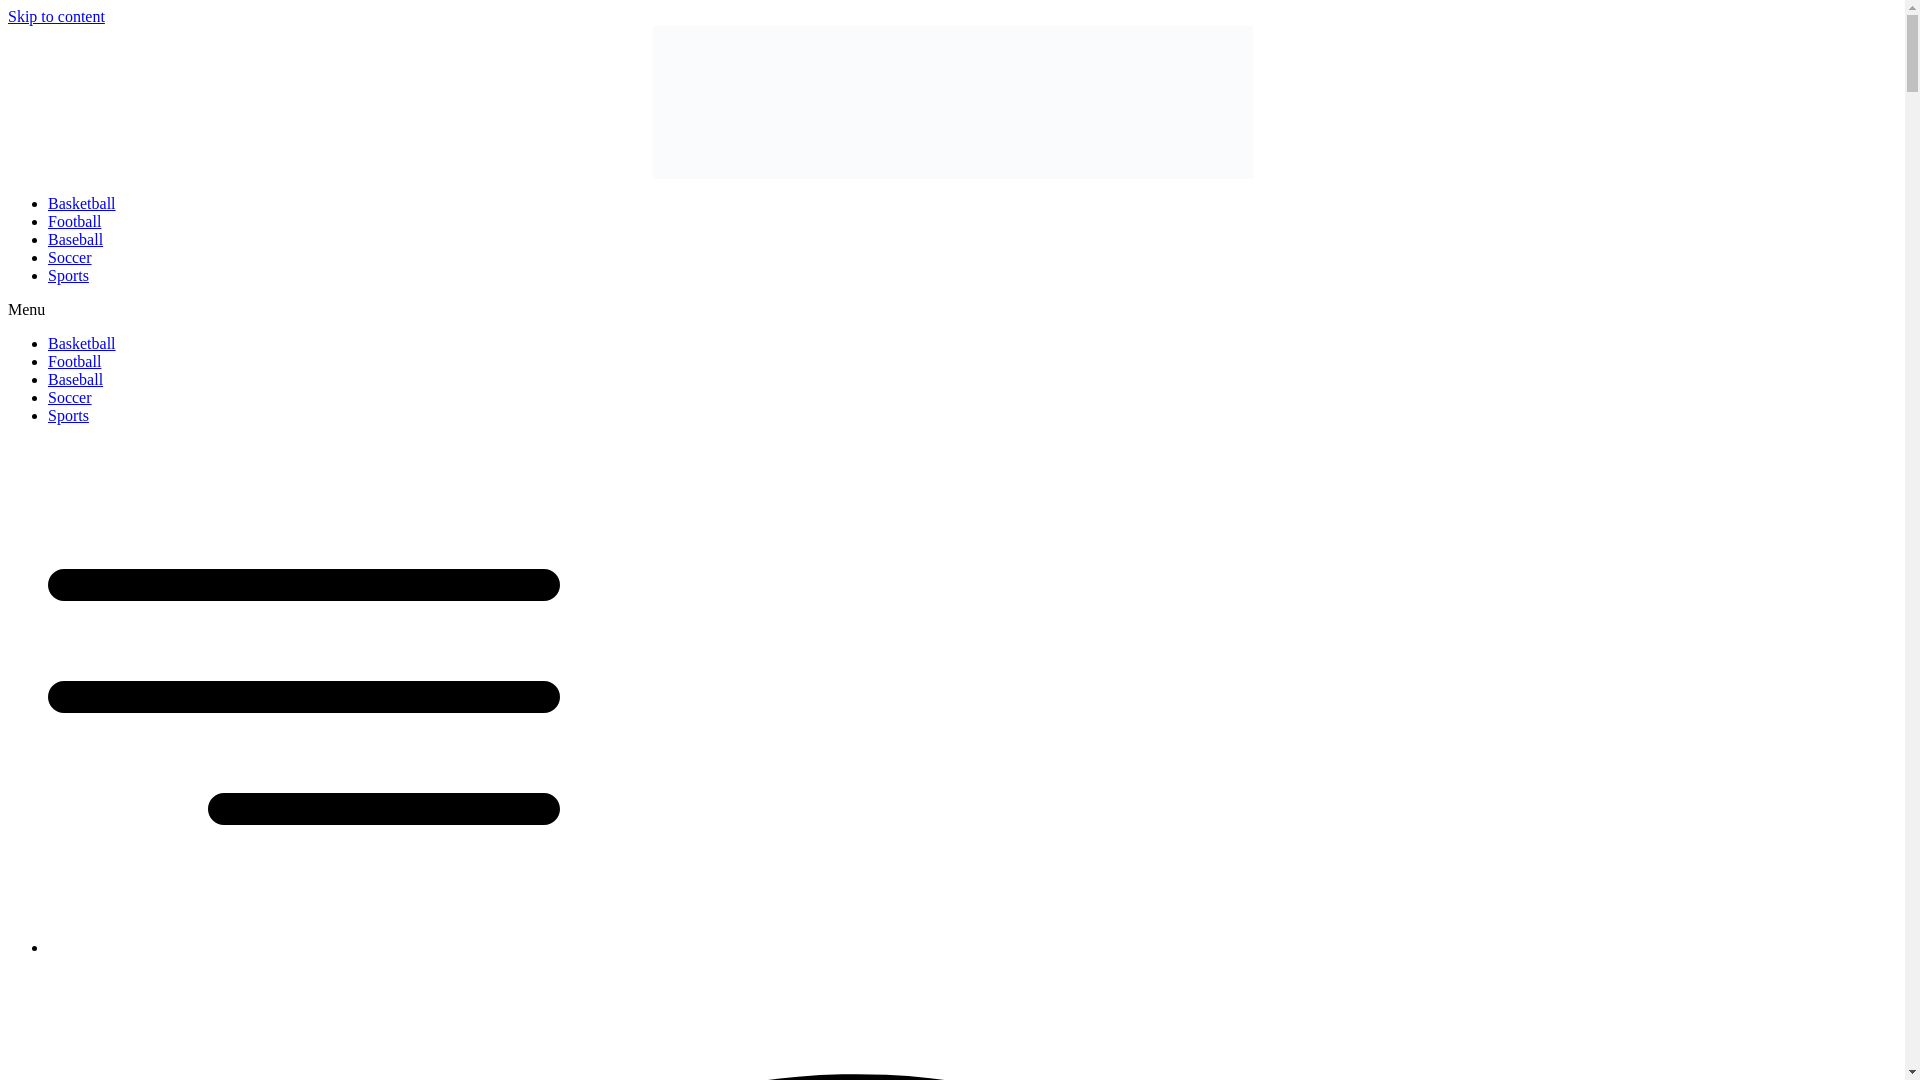 This screenshot has height=1080, width=1920. What do you see at coordinates (70, 257) in the screenshot?
I see `Soccer` at bounding box center [70, 257].